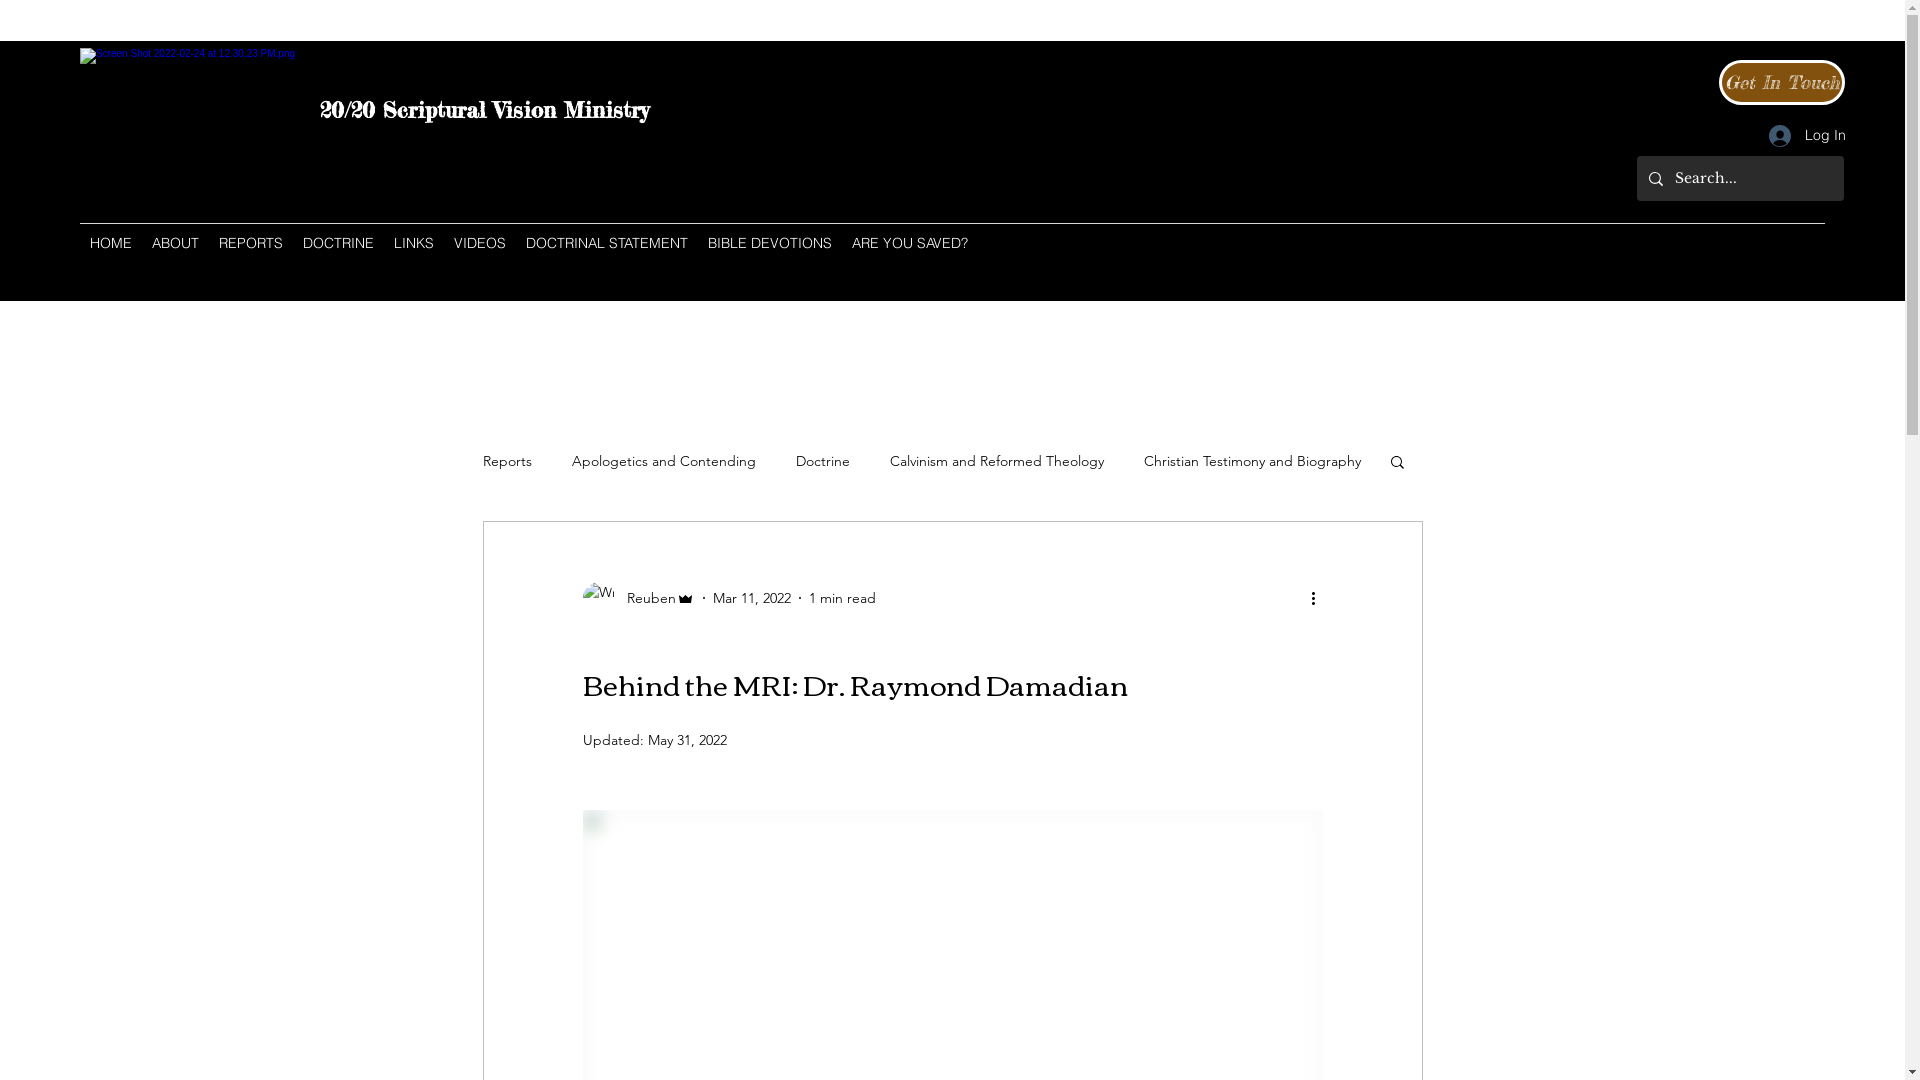 The width and height of the screenshot is (1920, 1080). I want to click on Reports, so click(506, 461).